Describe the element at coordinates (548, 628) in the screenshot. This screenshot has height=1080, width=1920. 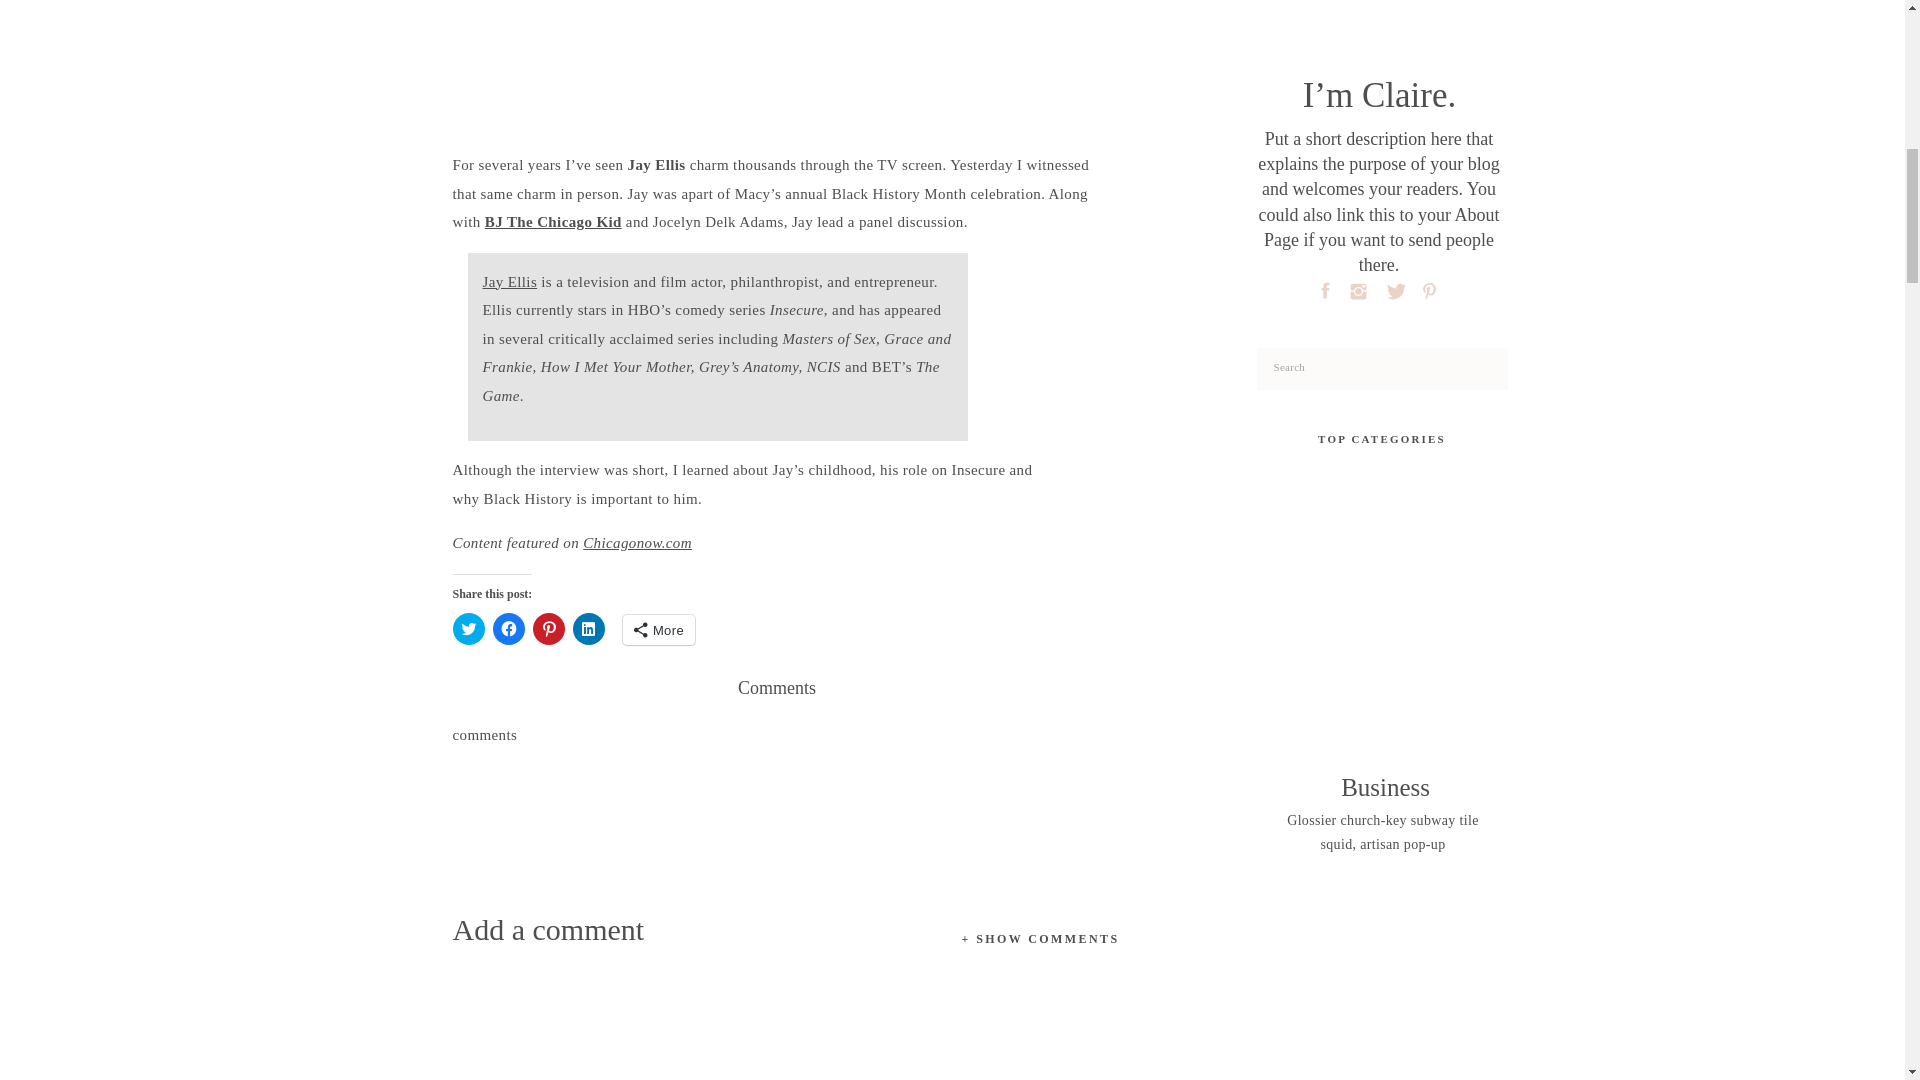
I see `Click to share on Pinterest` at that location.